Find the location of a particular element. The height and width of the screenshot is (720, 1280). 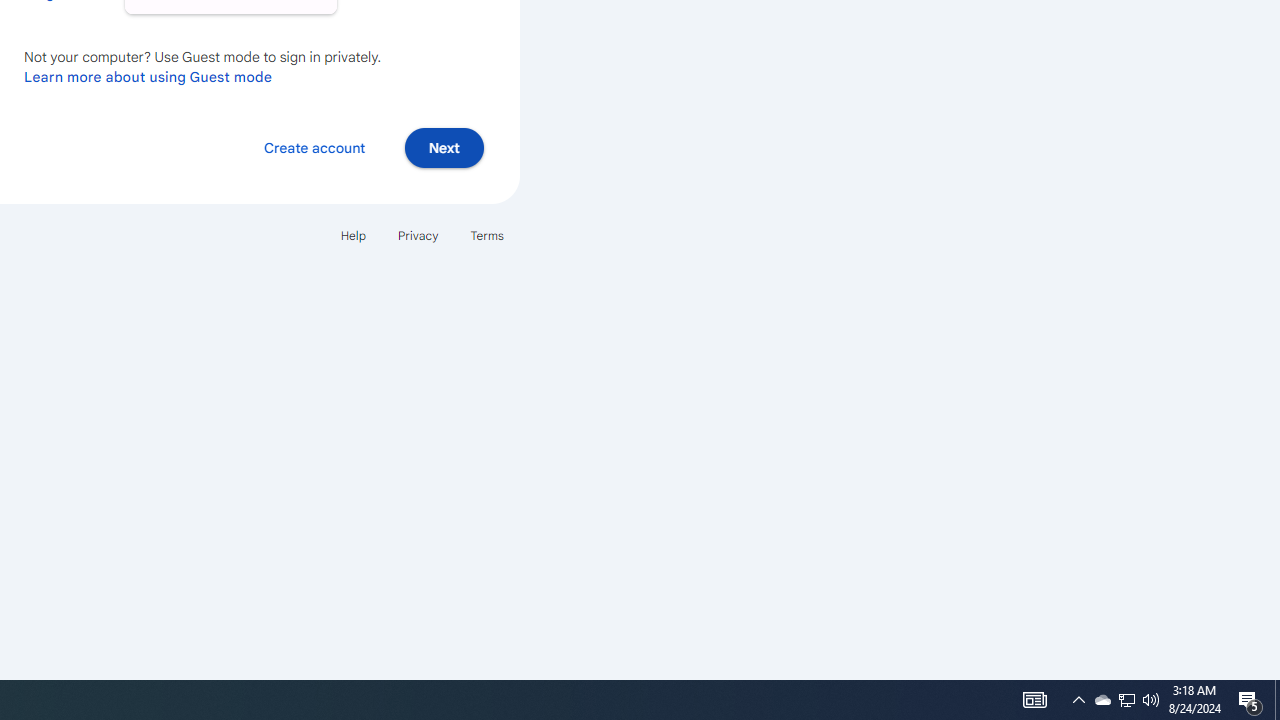

Create account is located at coordinates (314, 146).